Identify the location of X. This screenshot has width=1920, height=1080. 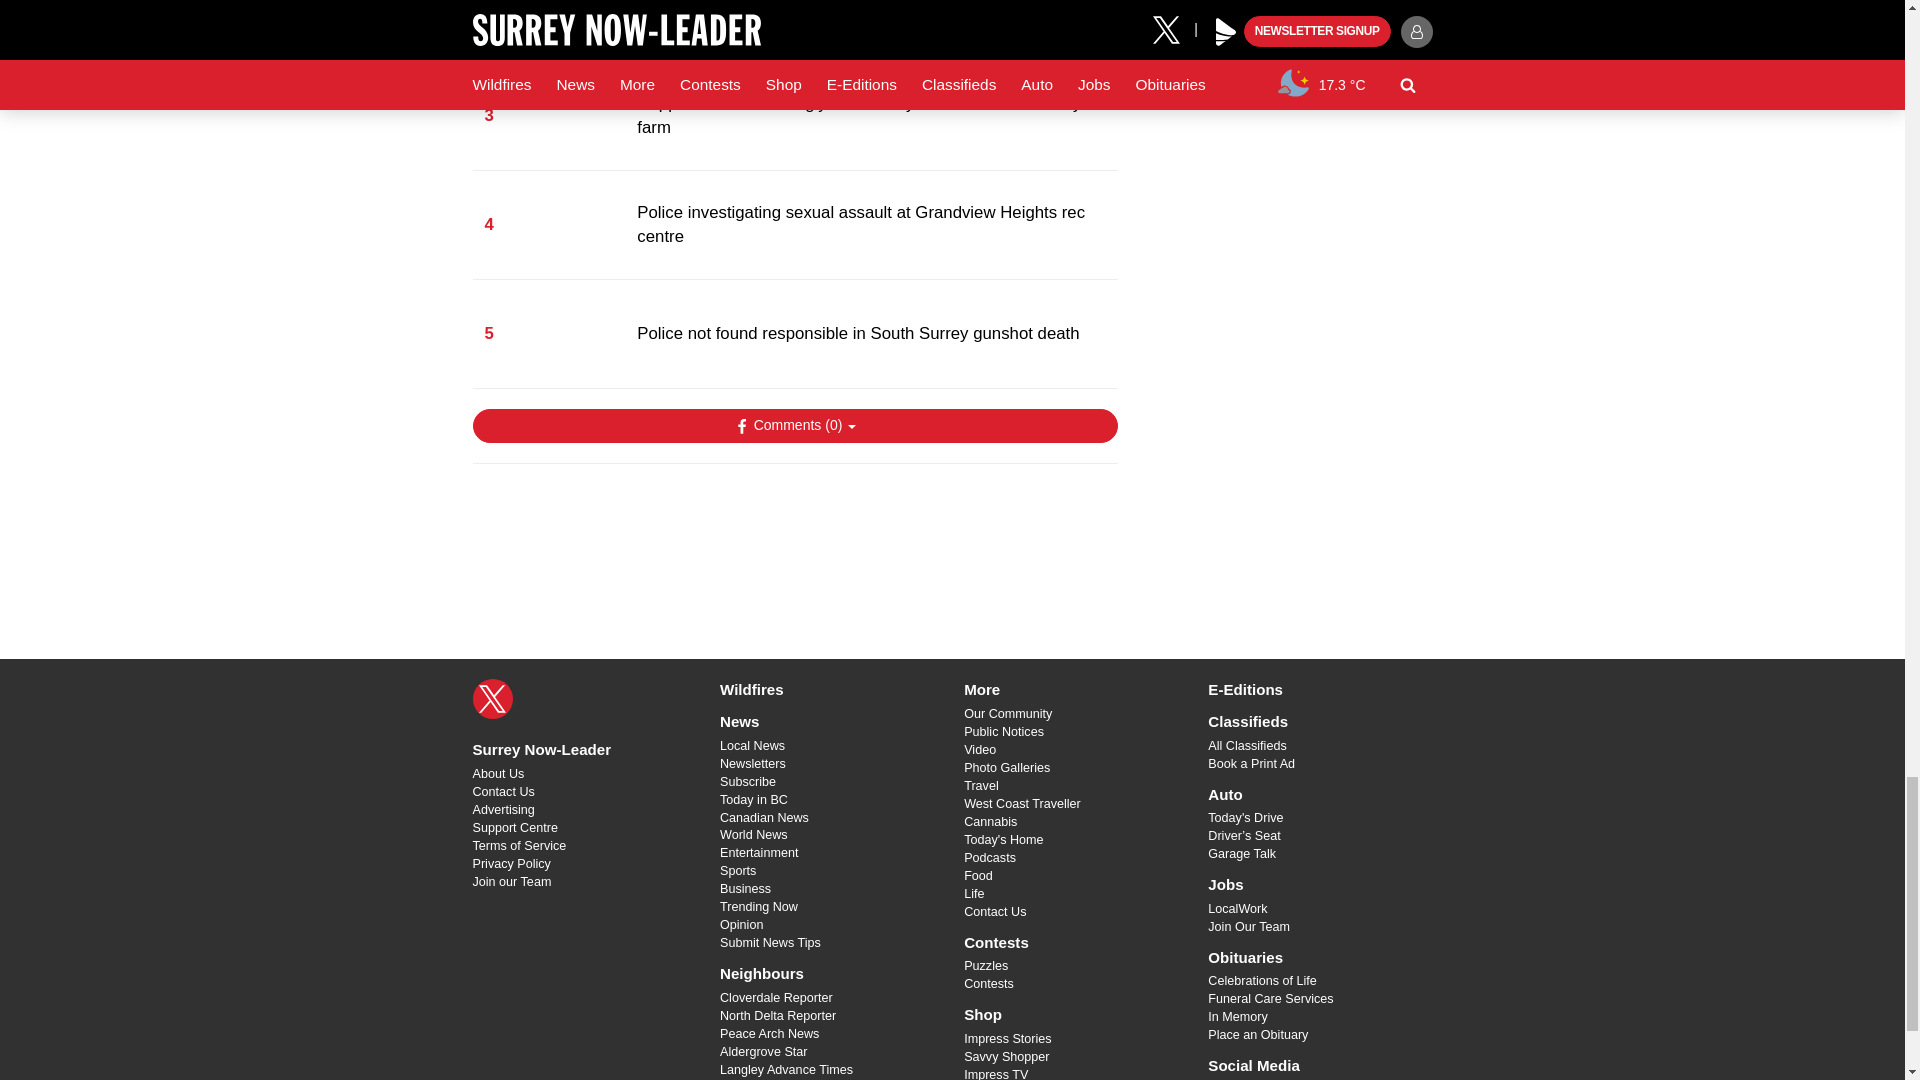
(492, 699).